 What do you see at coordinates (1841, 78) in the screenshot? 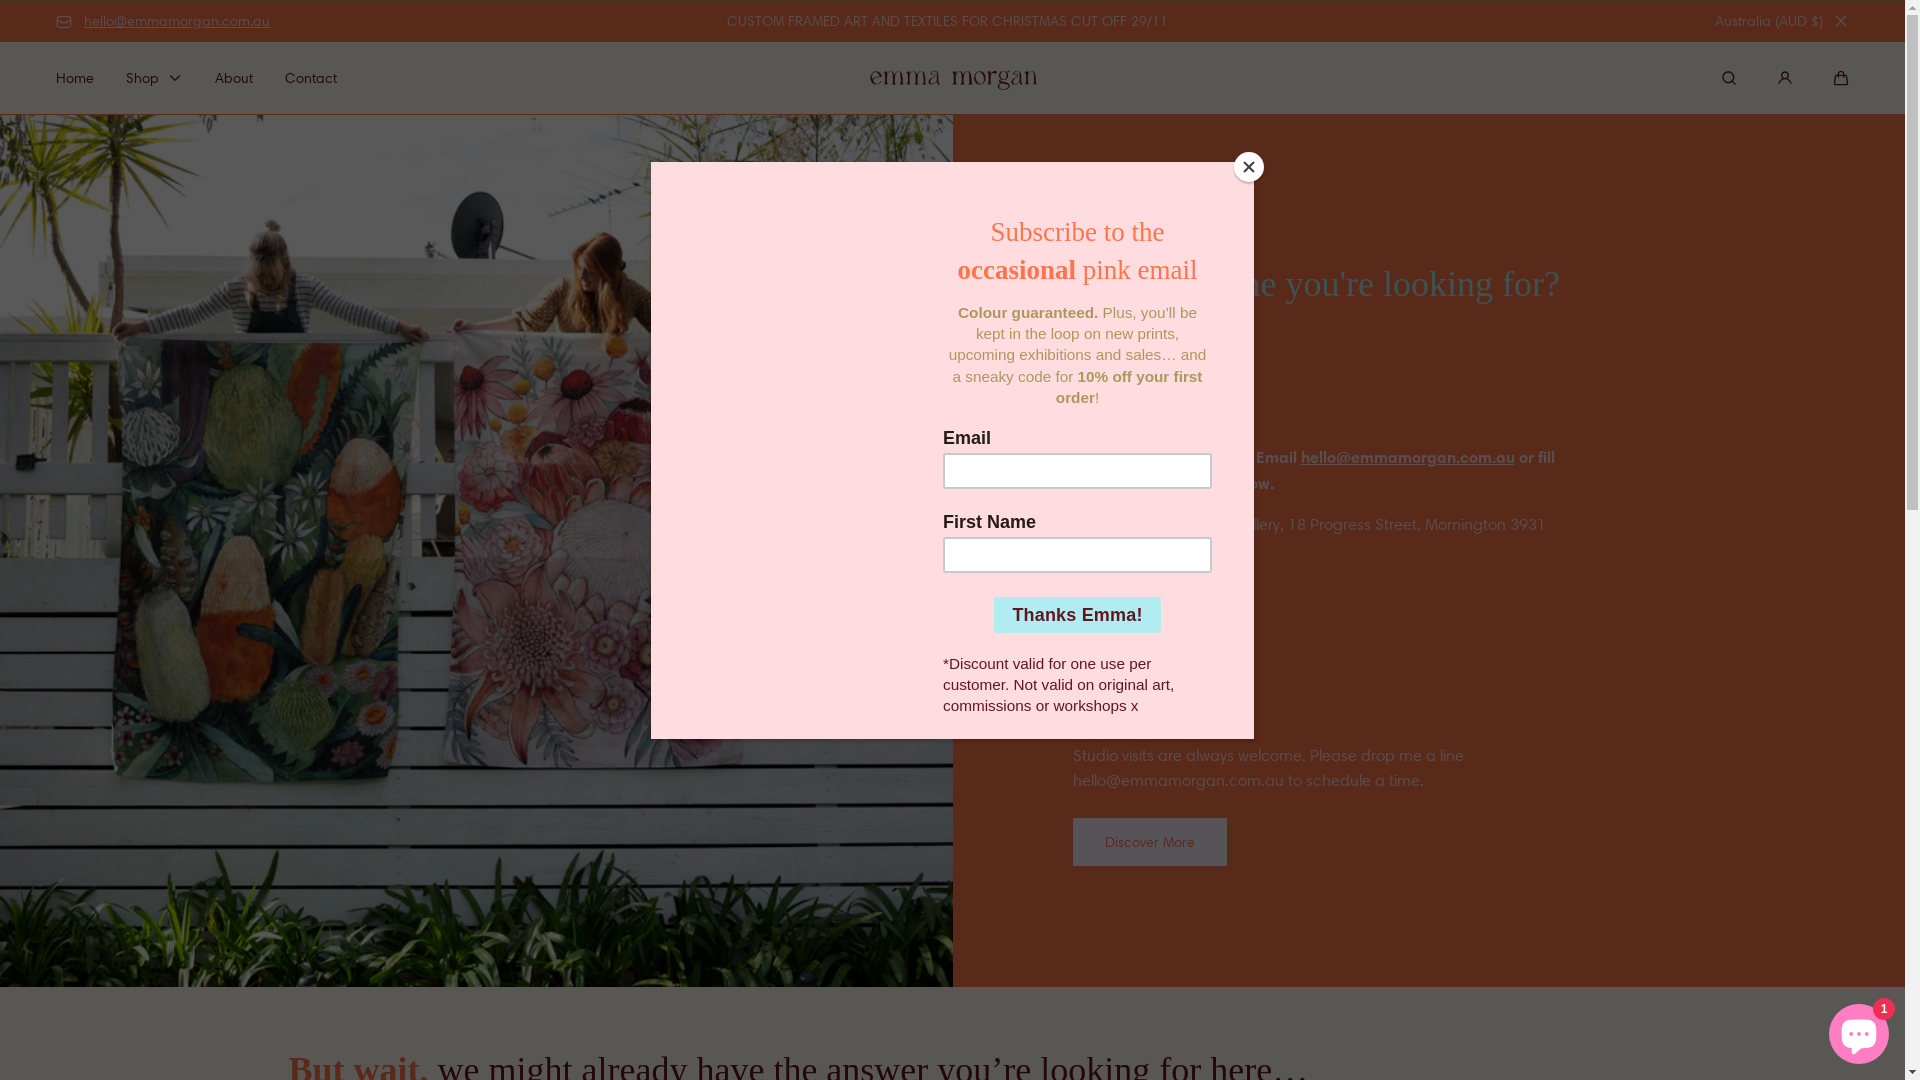
I see `Cart` at bounding box center [1841, 78].